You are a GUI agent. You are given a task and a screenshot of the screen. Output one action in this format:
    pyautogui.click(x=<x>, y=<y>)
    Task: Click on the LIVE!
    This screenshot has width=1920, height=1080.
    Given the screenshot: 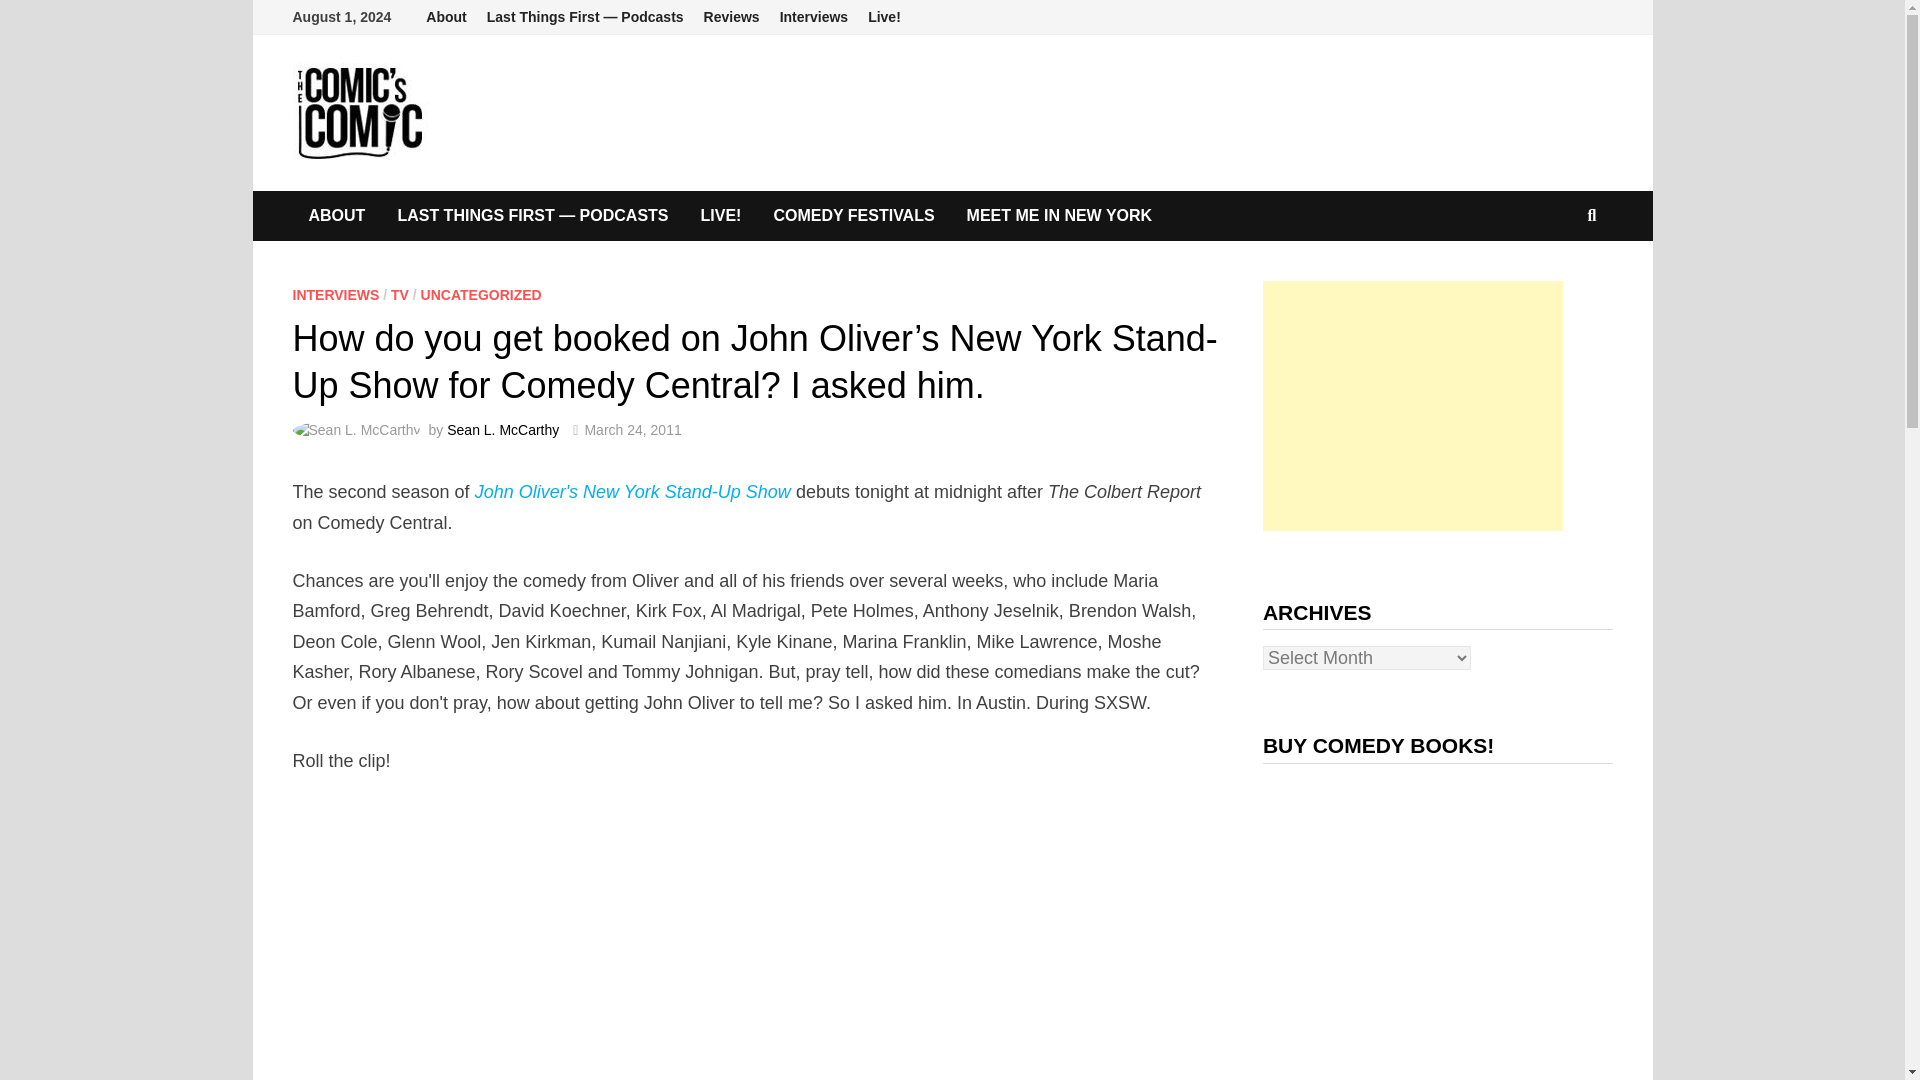 What is the action you would take?
    pyautogui.click(x=722, y=216)
    